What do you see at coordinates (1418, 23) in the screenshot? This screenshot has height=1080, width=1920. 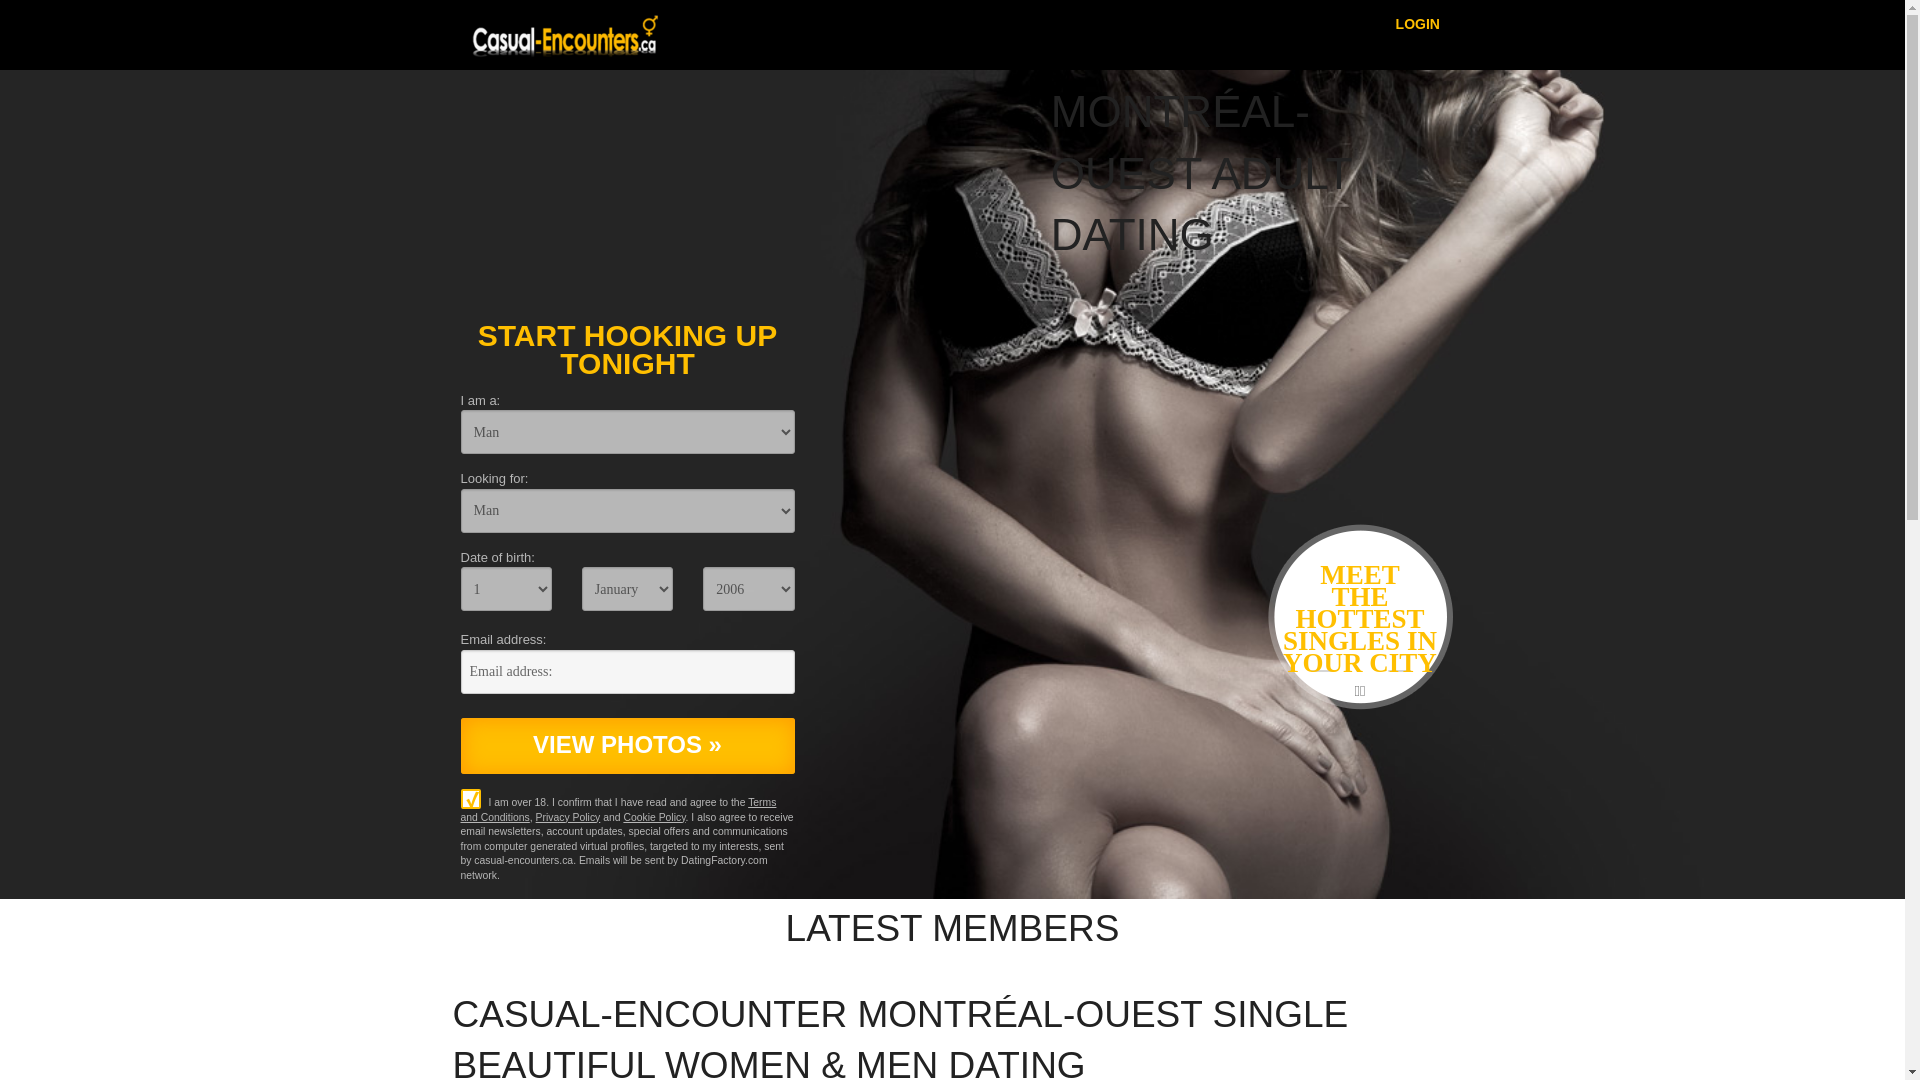 I see `LOGIN` at bounding box center [1418, 23].